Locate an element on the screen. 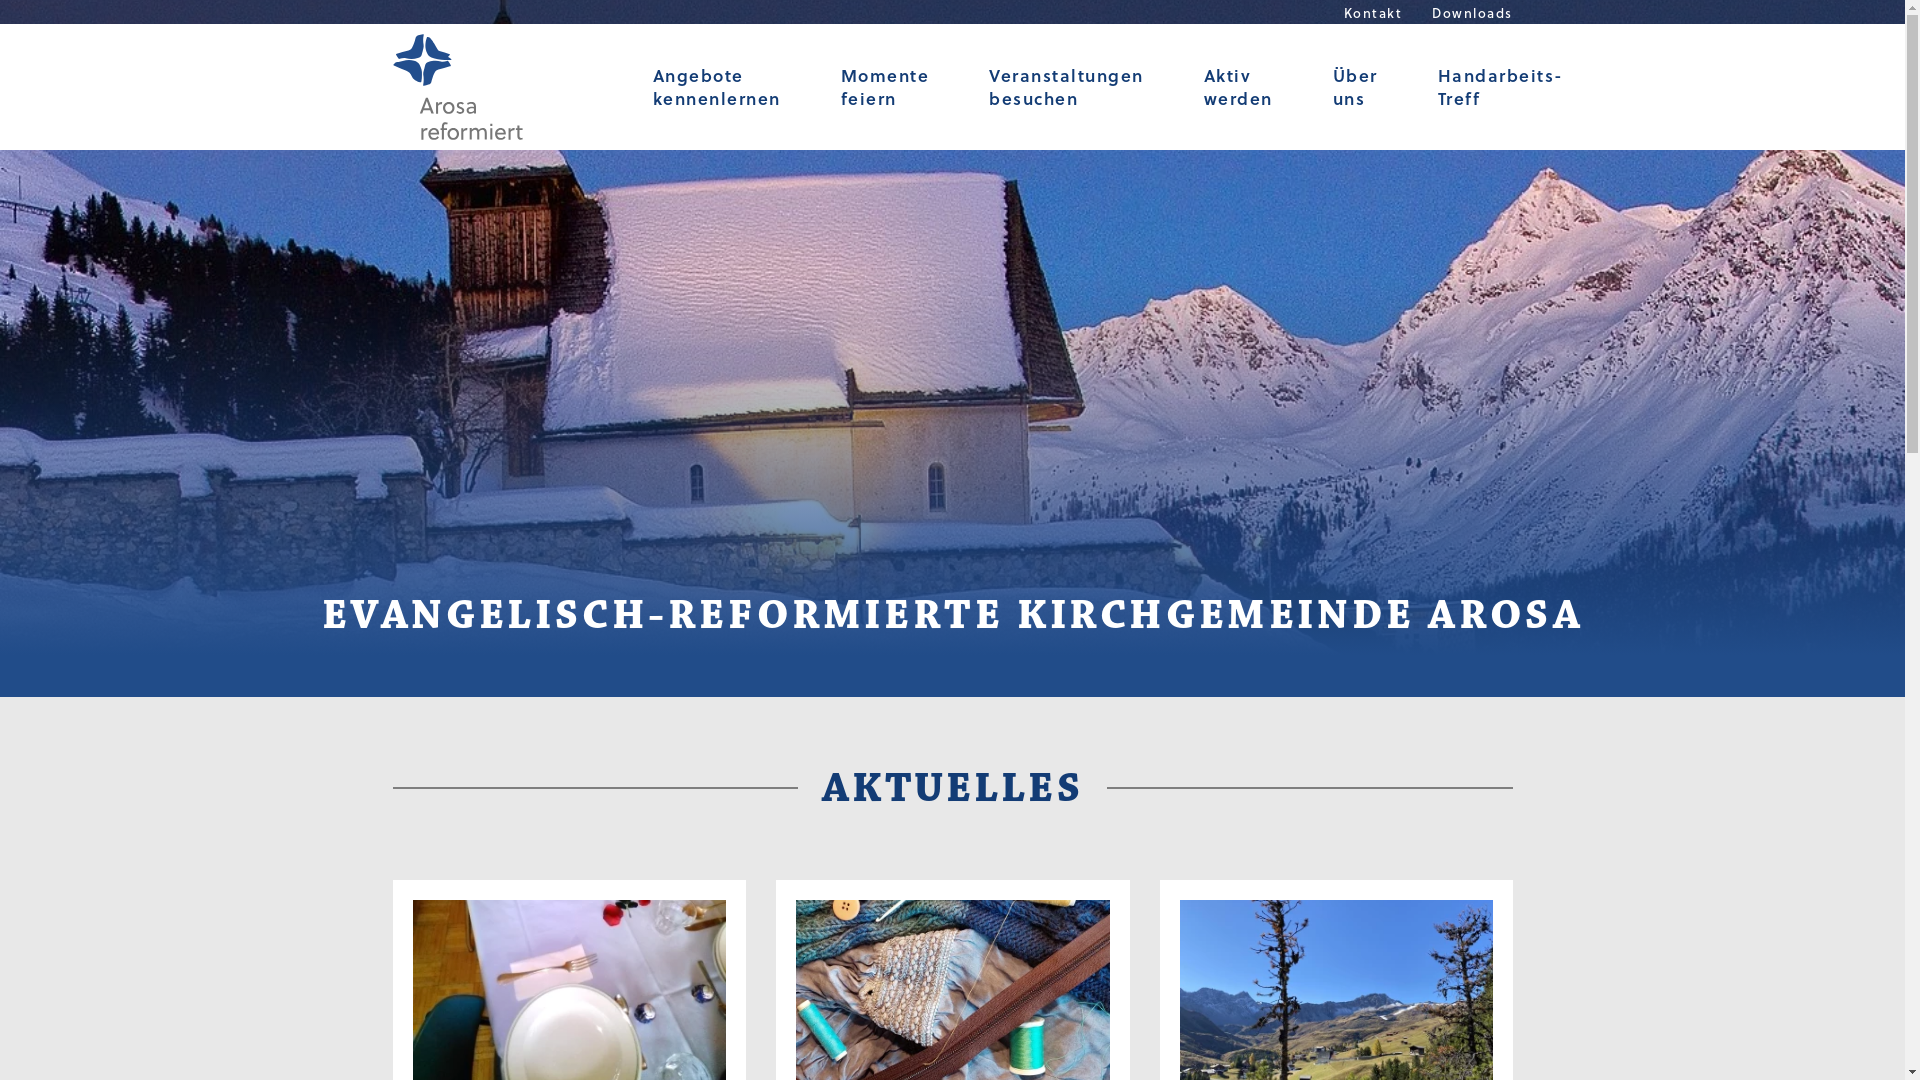 This screenshot has height=1080, width=1920. Angebote kennenlernen is located at coordinates (716, 87).